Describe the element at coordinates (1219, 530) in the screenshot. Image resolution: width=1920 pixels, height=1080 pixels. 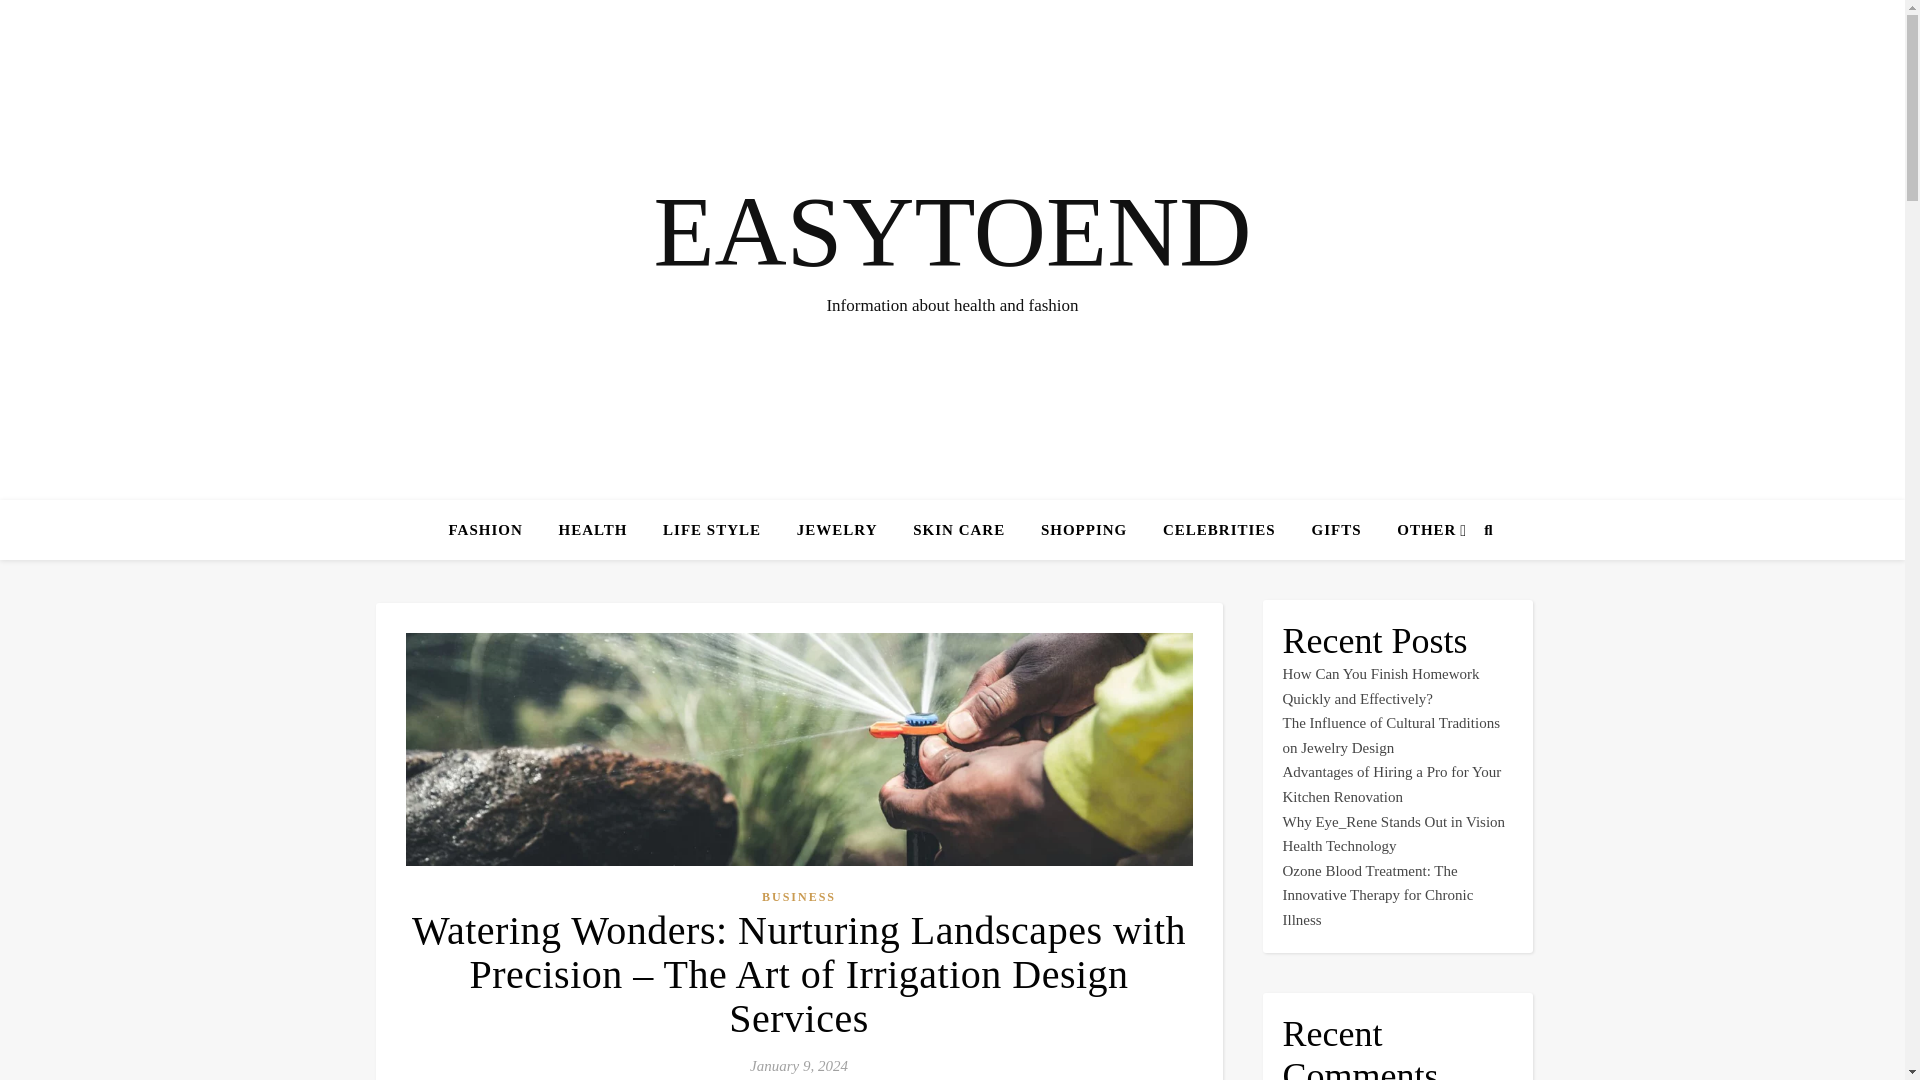
I see `CELEBRITIES` at that location.